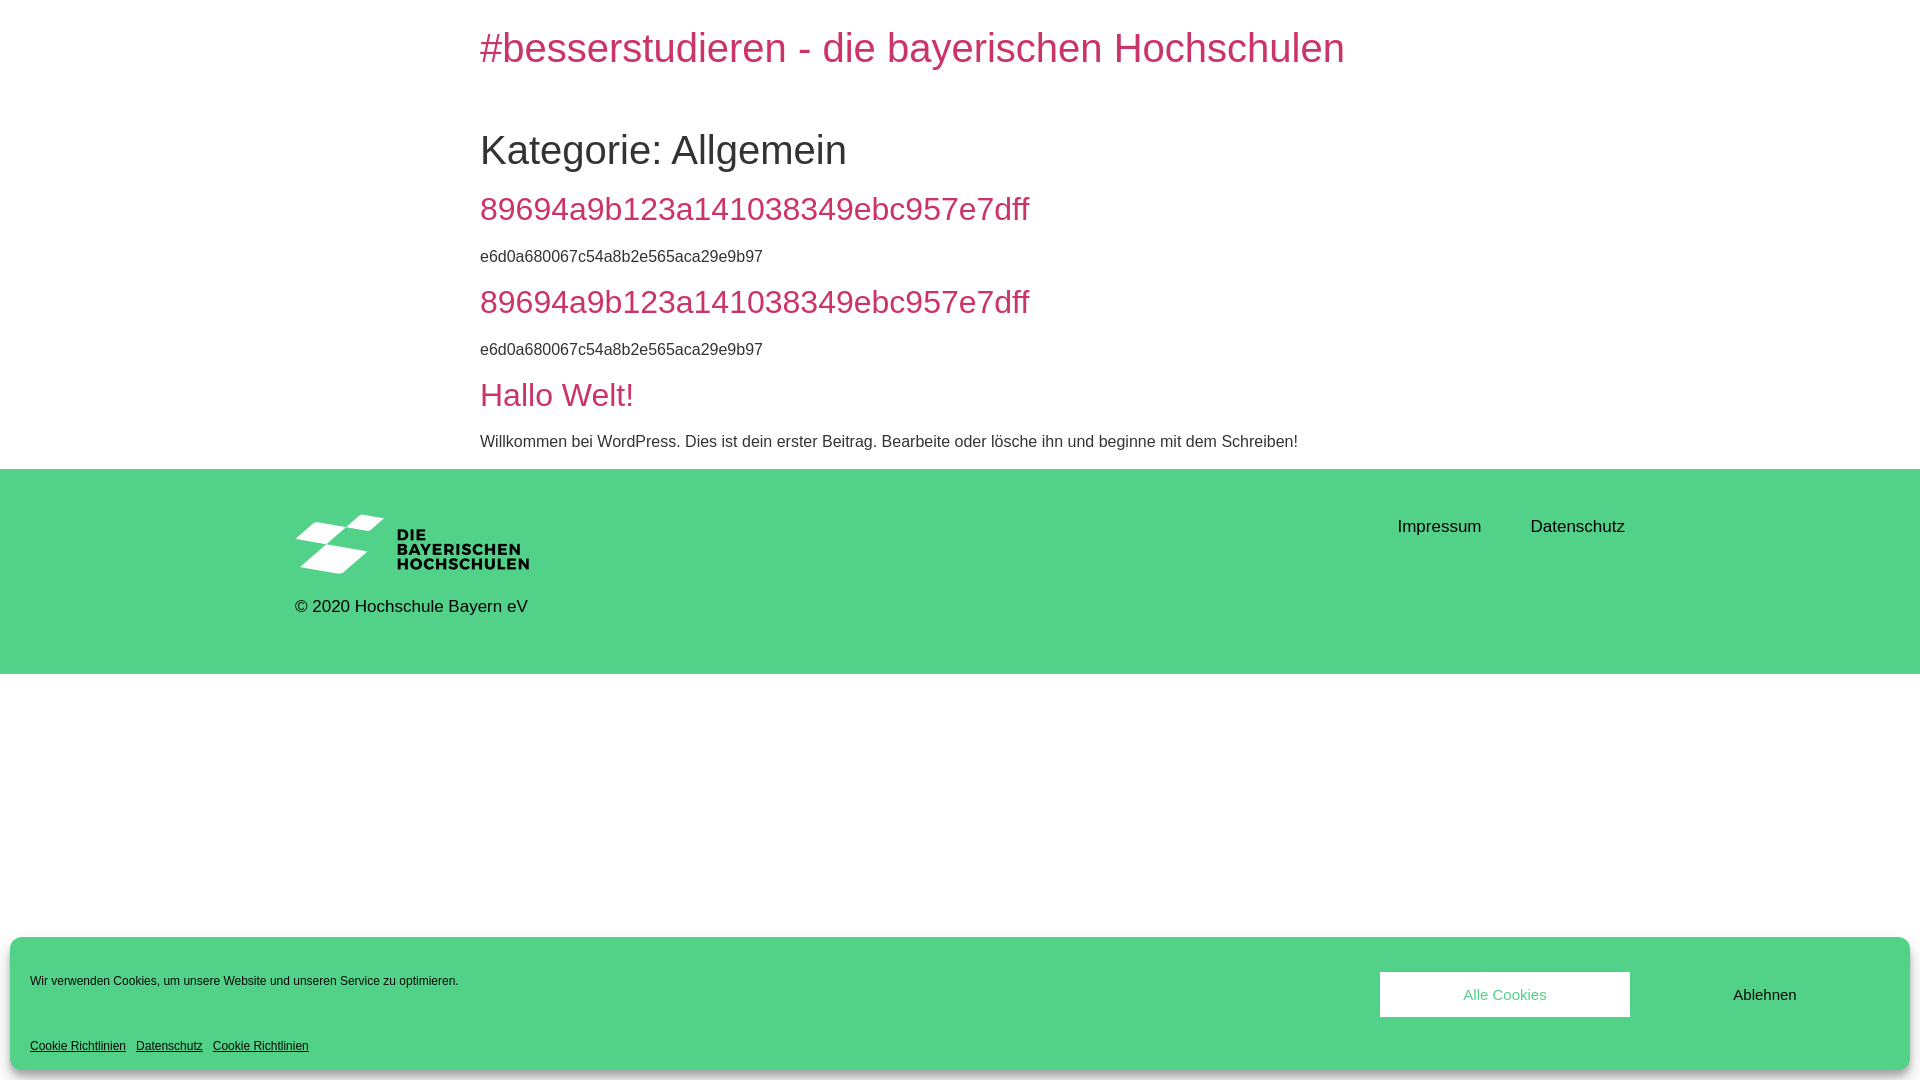 The width and height of the screenshot is (1920, 1080). I want to click on #besserstudieren - die bayerischen Hochschulen, so click(912, 48).